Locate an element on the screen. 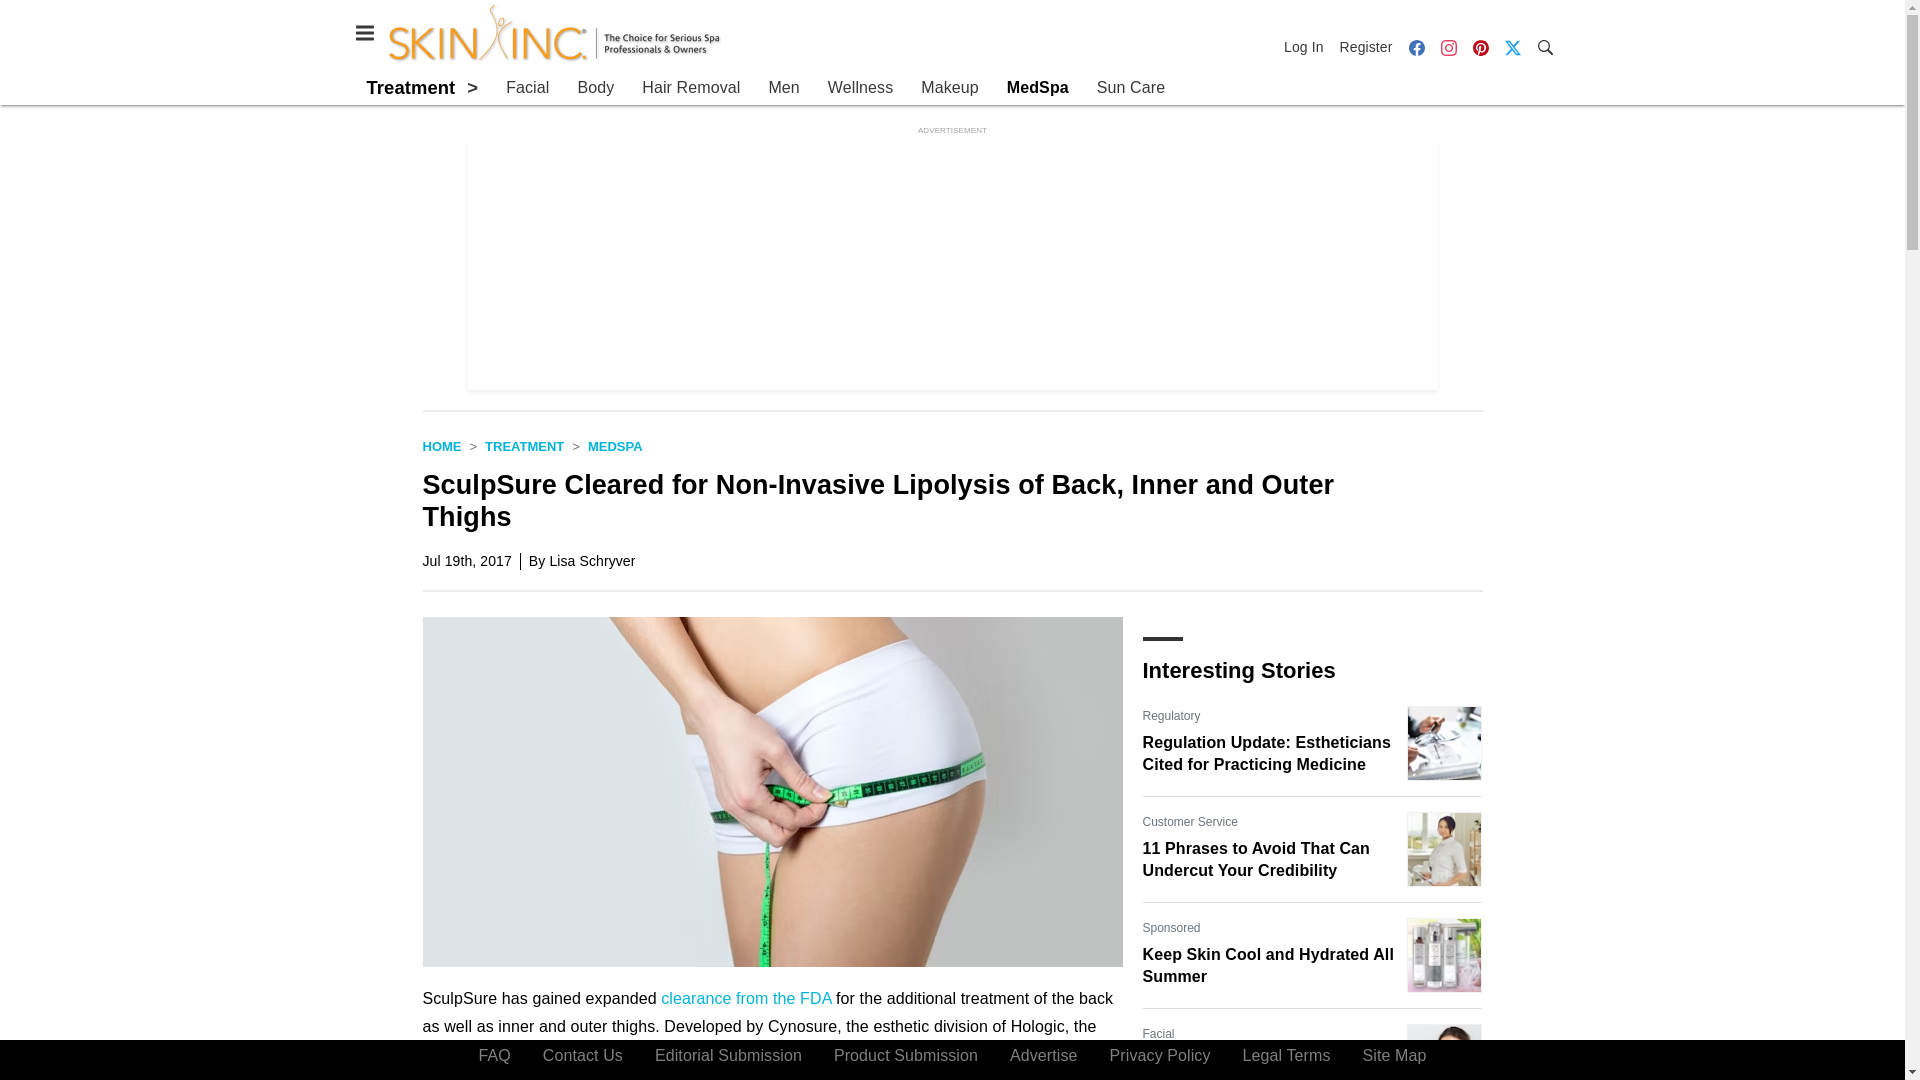  Pinterest icon is located at coordinates (1479, 46).